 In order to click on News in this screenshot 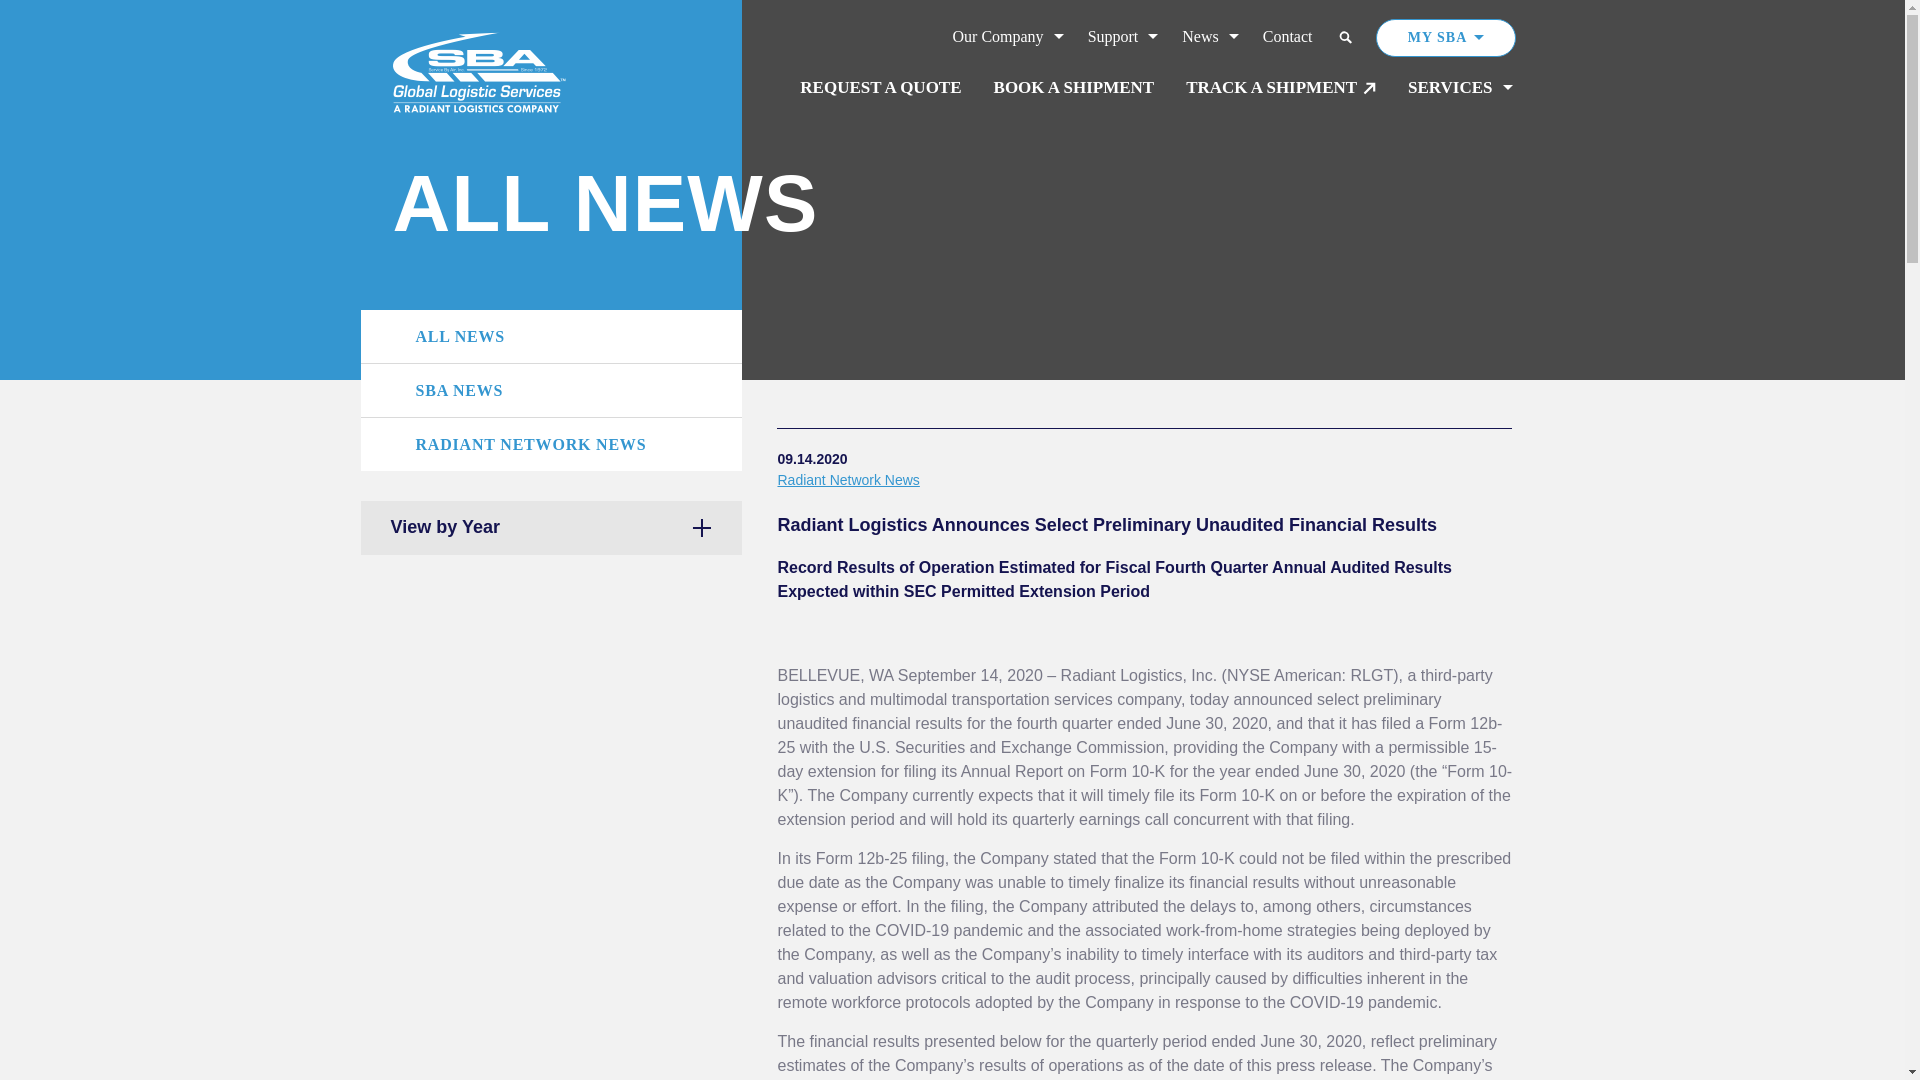, I will do `click(1210, 38)`.